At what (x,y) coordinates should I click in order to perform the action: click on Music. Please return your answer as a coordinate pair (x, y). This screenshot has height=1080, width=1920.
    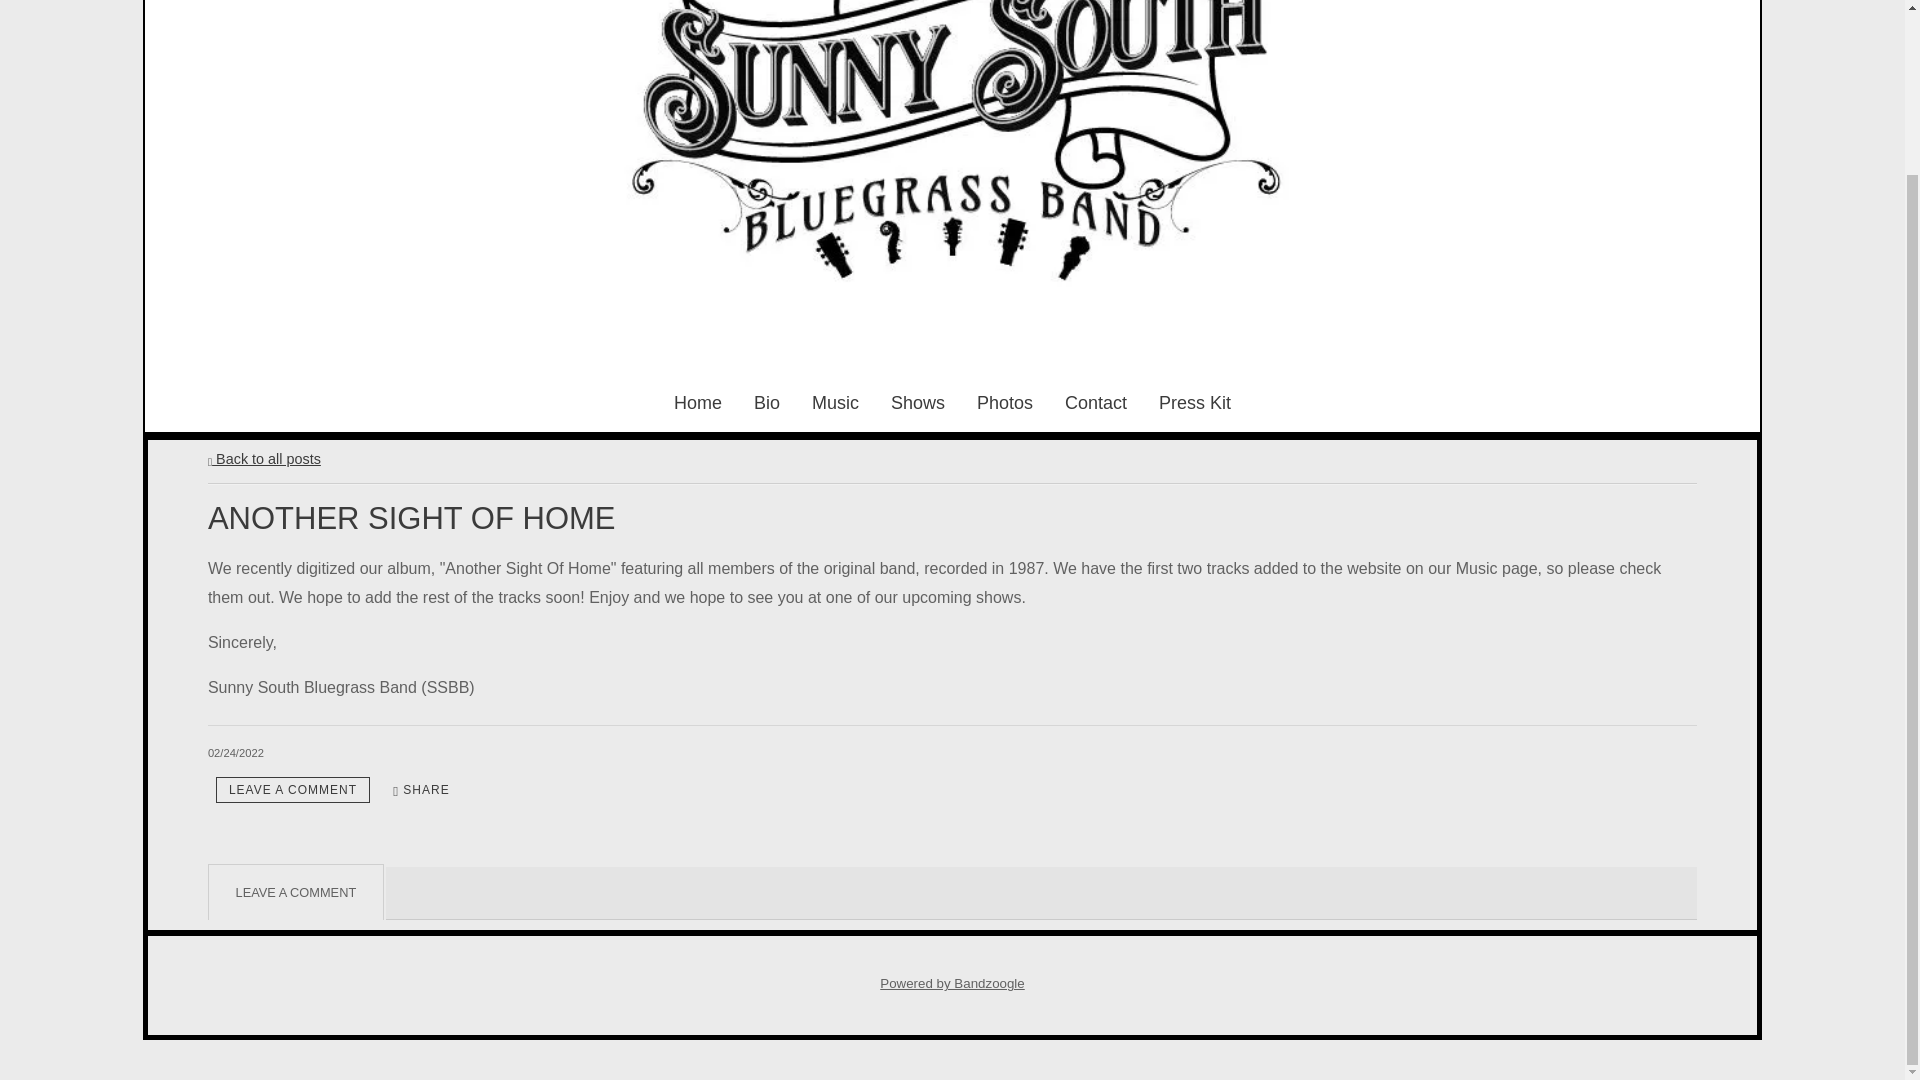
    Looking at the image, I should click on (835, 402).